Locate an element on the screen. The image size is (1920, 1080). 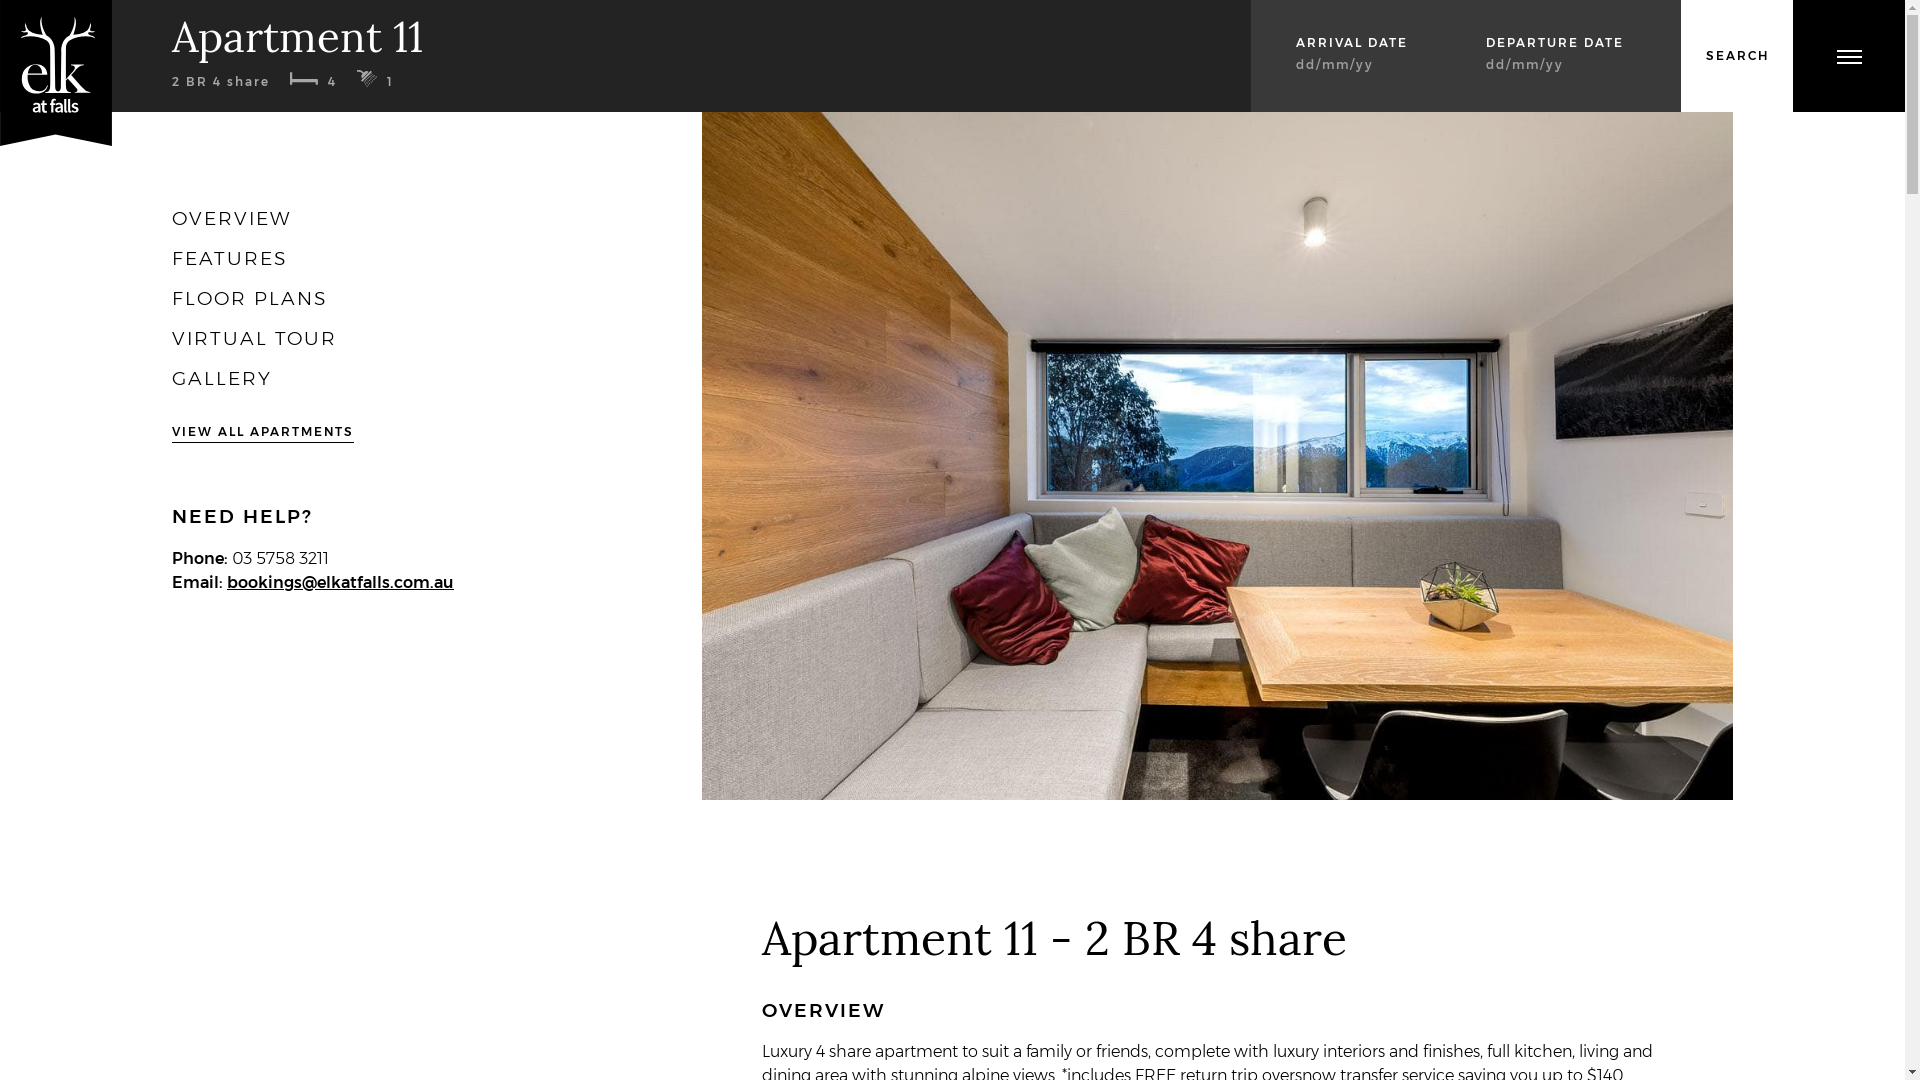
Search is located at coordinates (1737, 56).